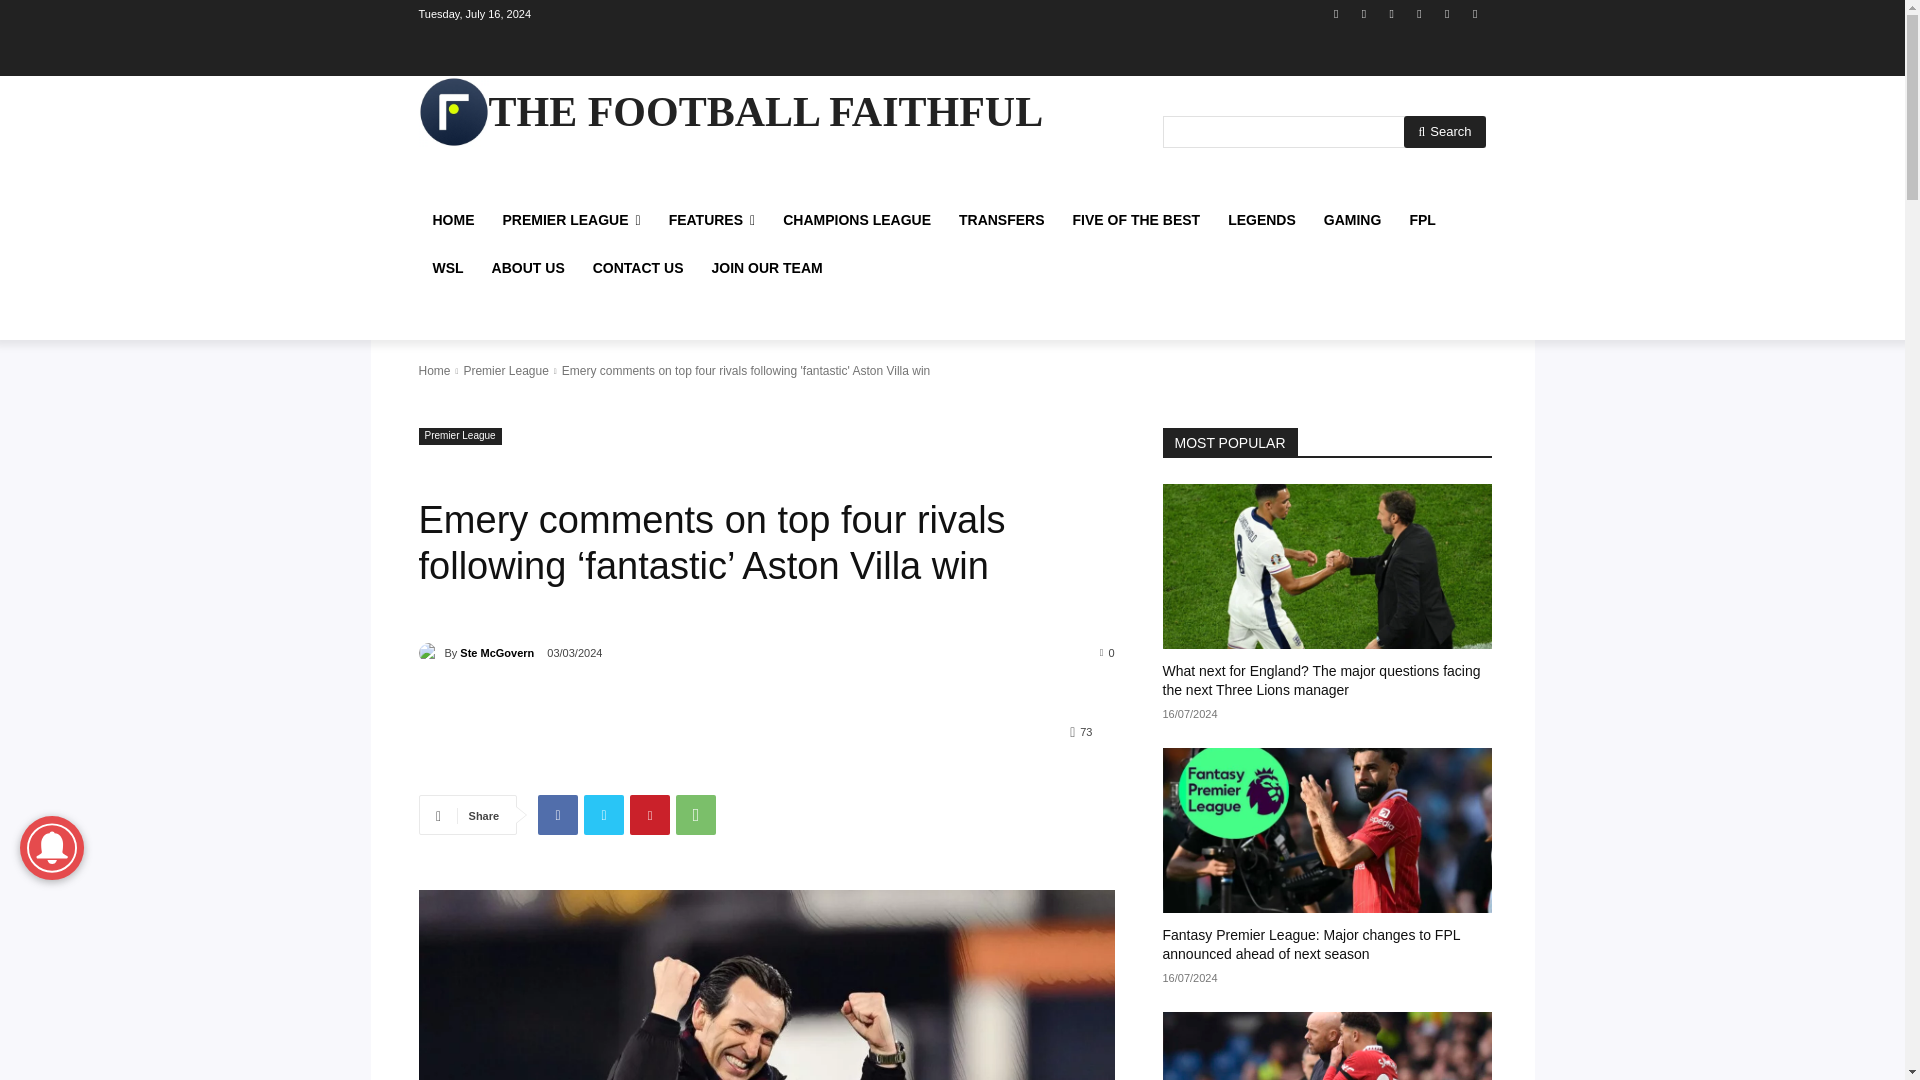 This screenshot has width=1920, height=1080. I want to click on Youtube, so click(1474, 13).